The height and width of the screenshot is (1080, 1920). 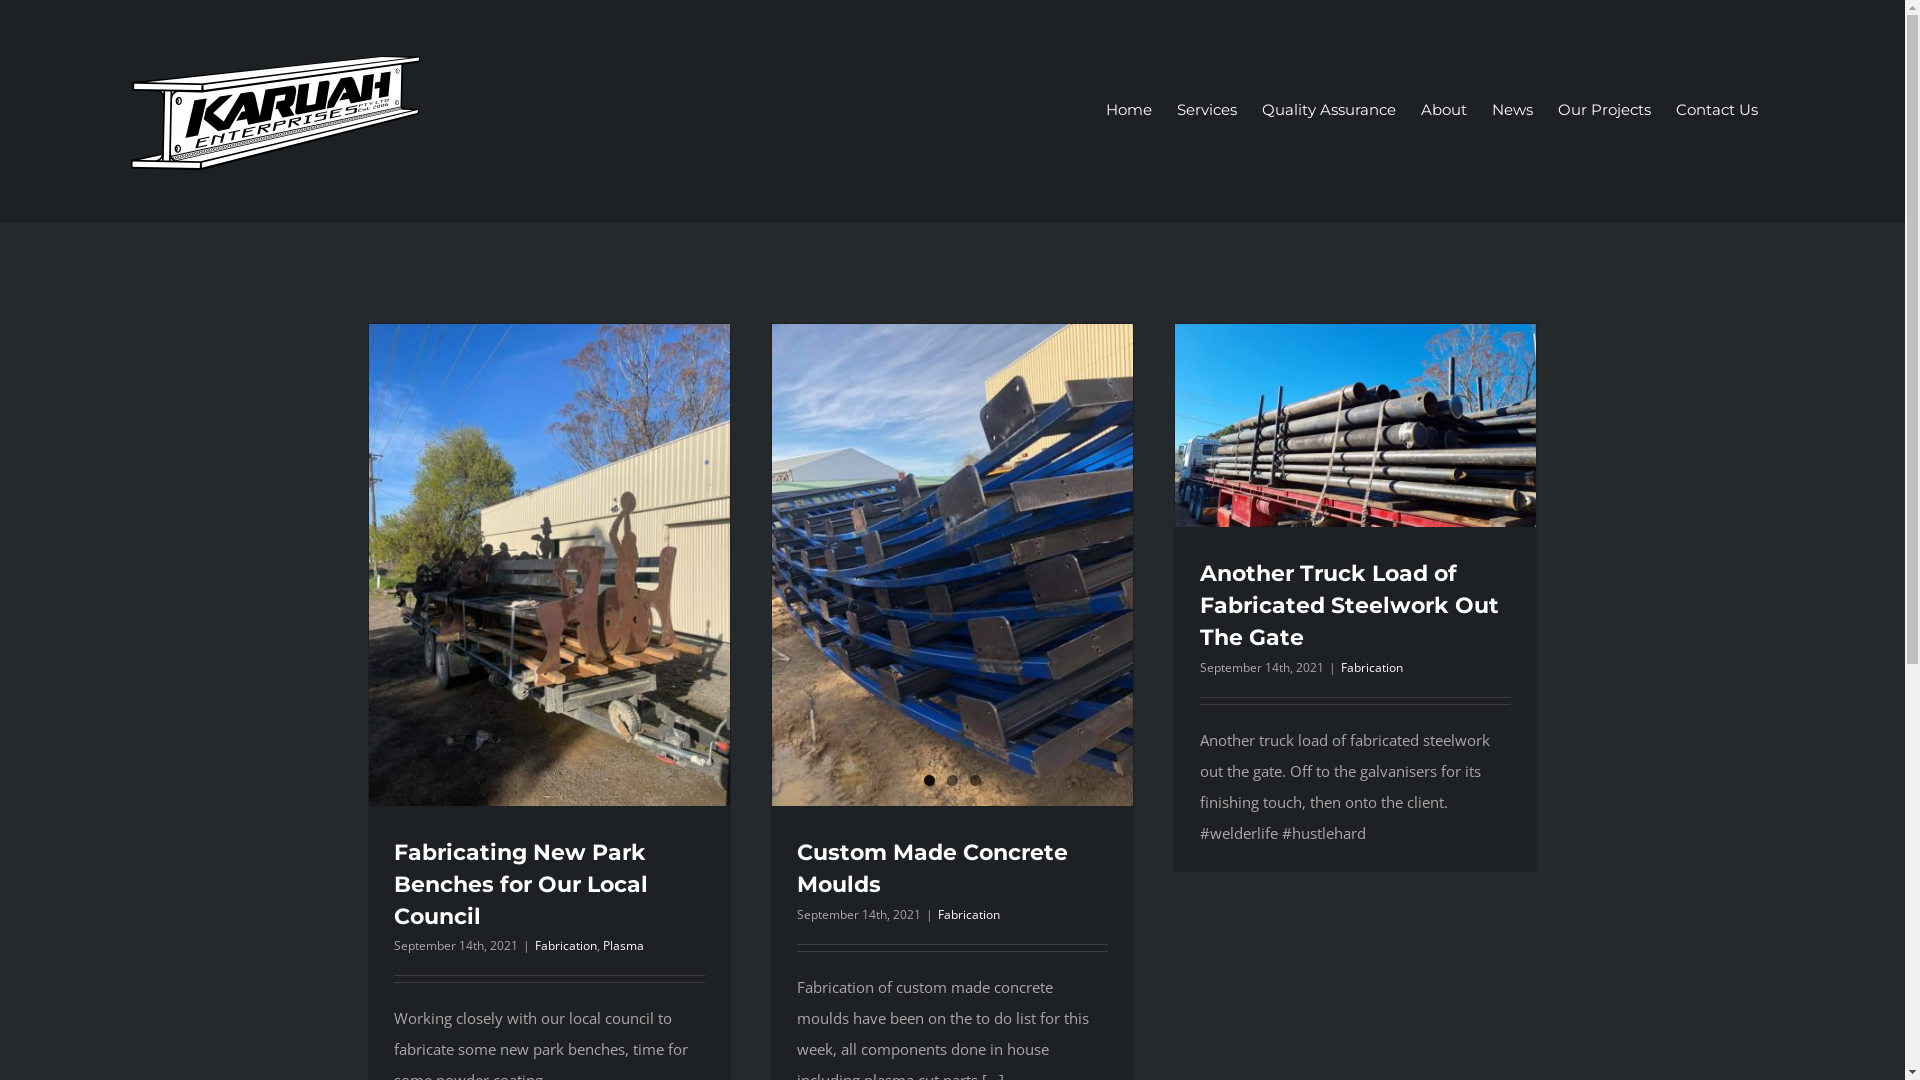 What do you see at coordinates (1604, 110) in the screenshot?
I see `Our Projects` at bounding box center [1604, 110].